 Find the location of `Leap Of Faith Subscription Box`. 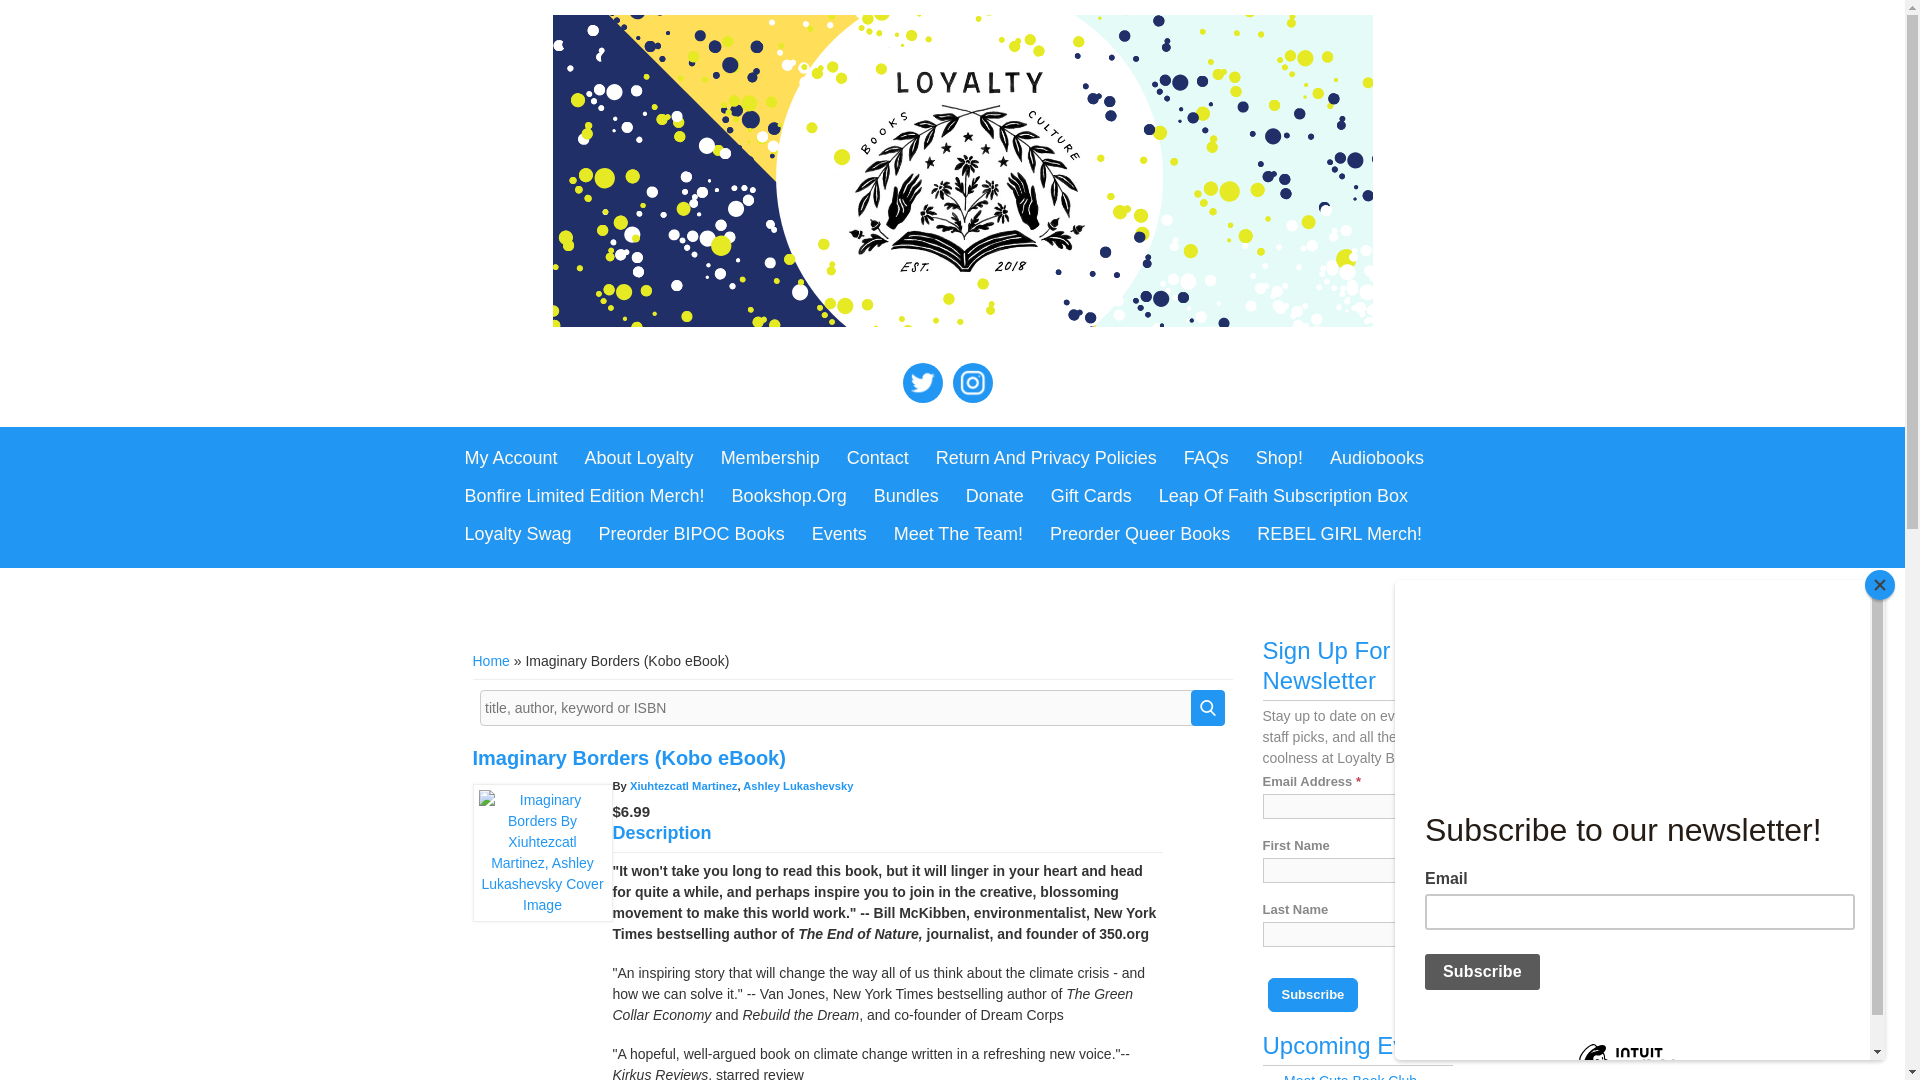

Leap Of Faith Subscription Box is located at coordinates (1283, 497).